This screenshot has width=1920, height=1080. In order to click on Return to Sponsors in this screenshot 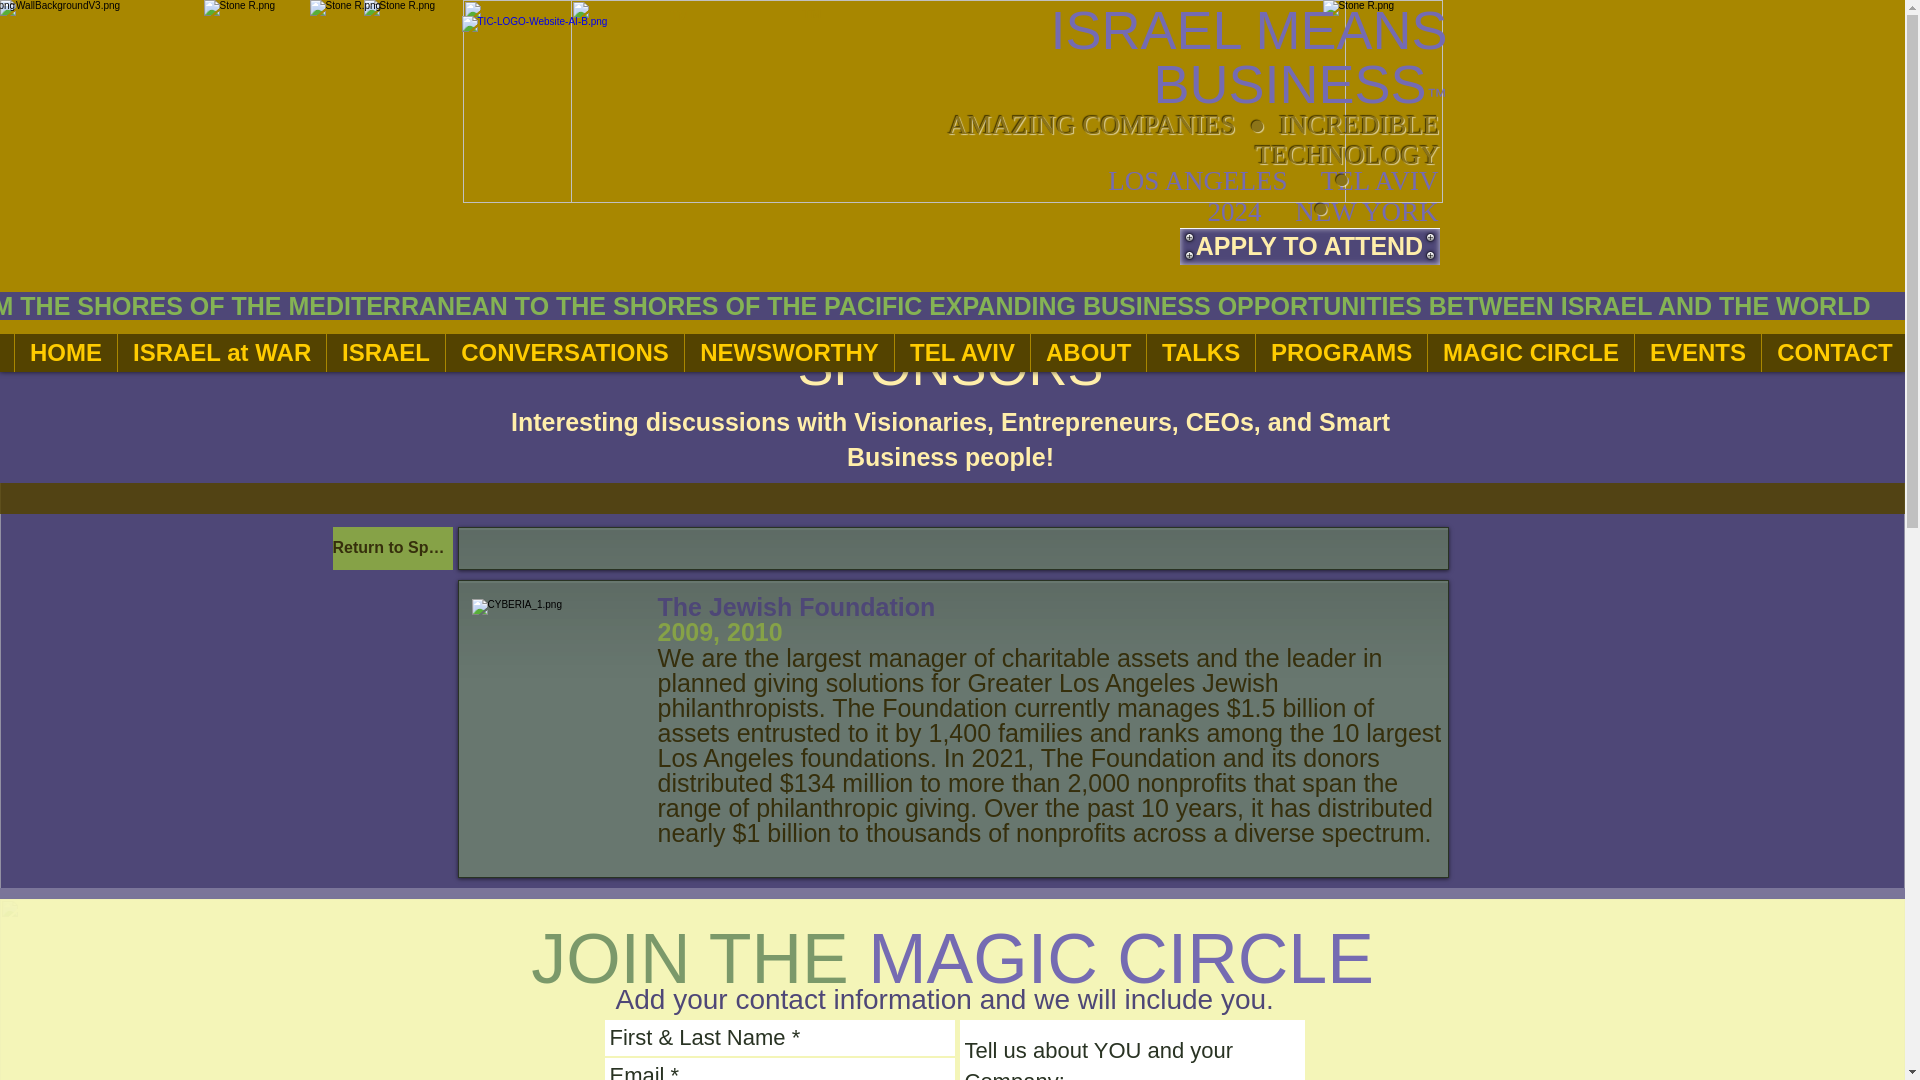, I will do `click(392, 548)`.